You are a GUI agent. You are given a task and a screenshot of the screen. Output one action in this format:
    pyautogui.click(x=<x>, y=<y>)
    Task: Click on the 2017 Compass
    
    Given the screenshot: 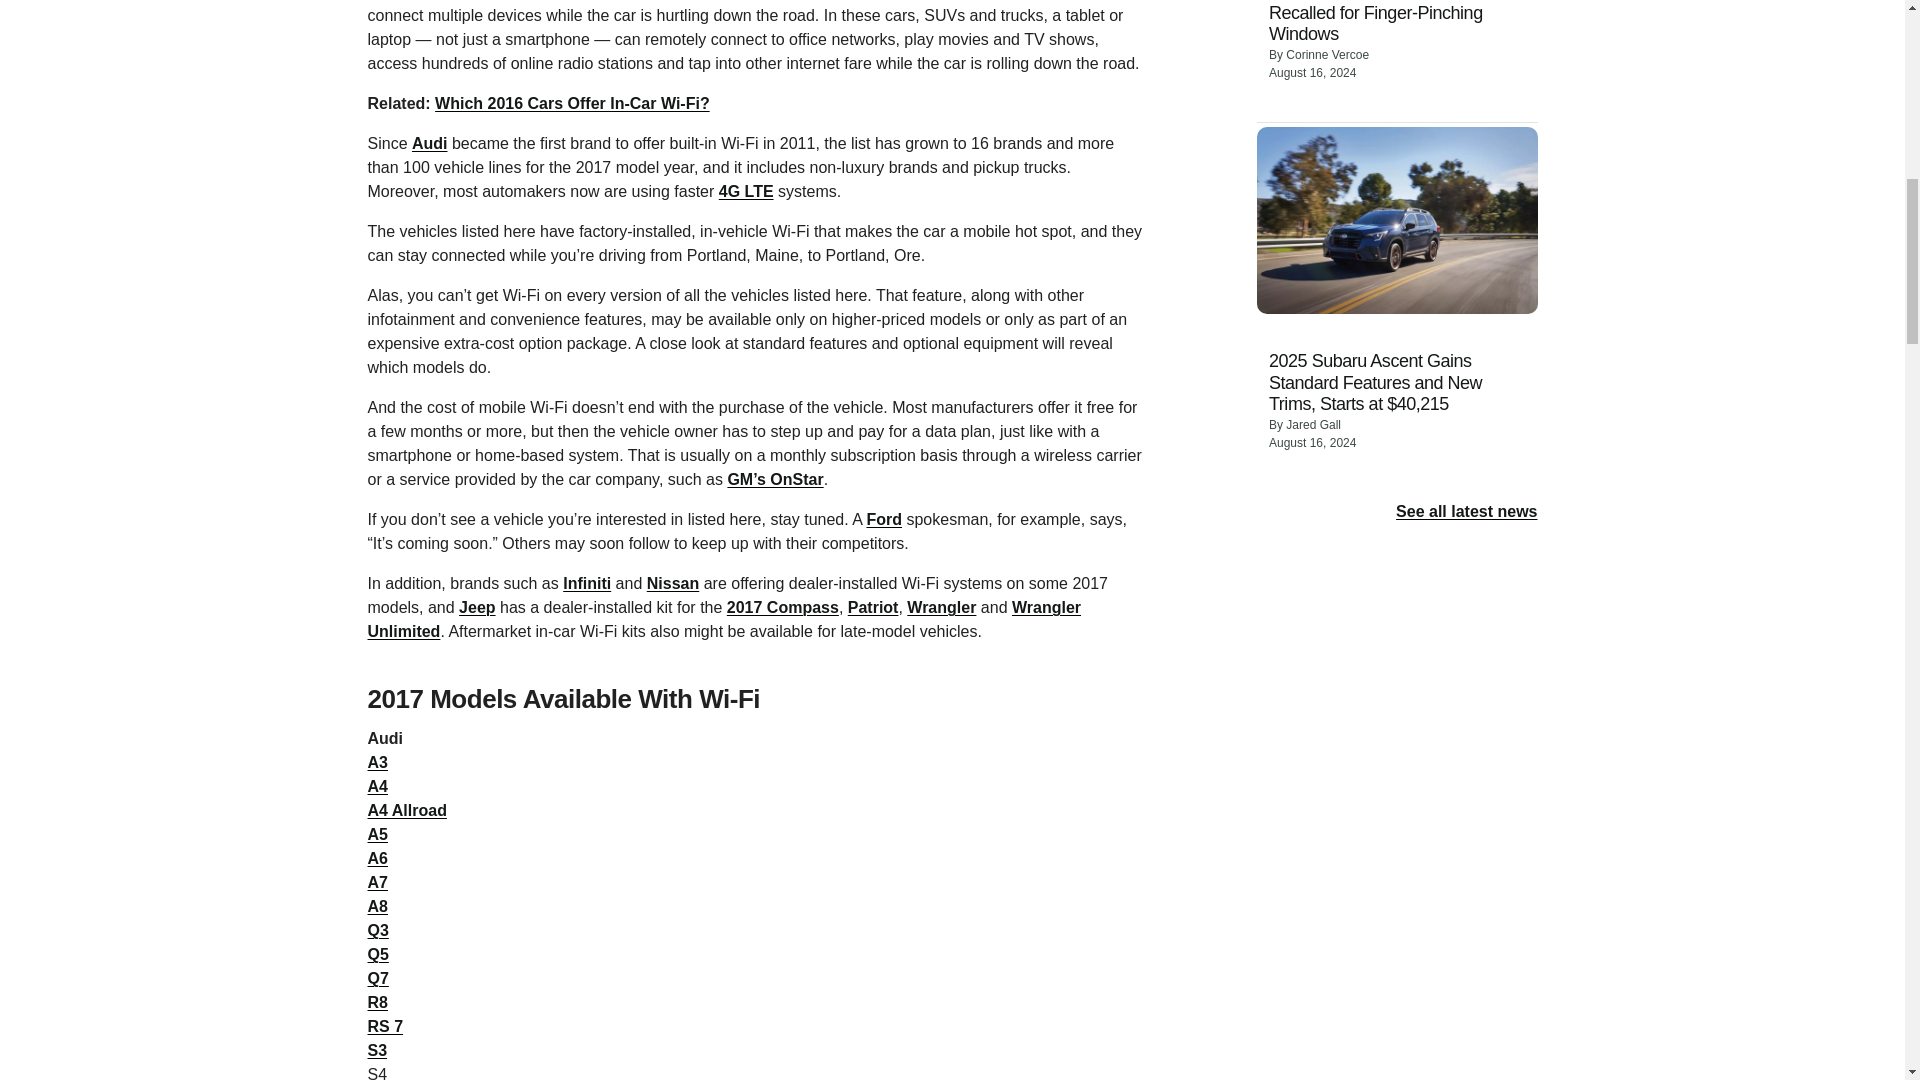 What is the action you would take?
    pyautogui.click(x=783, y=607)
    